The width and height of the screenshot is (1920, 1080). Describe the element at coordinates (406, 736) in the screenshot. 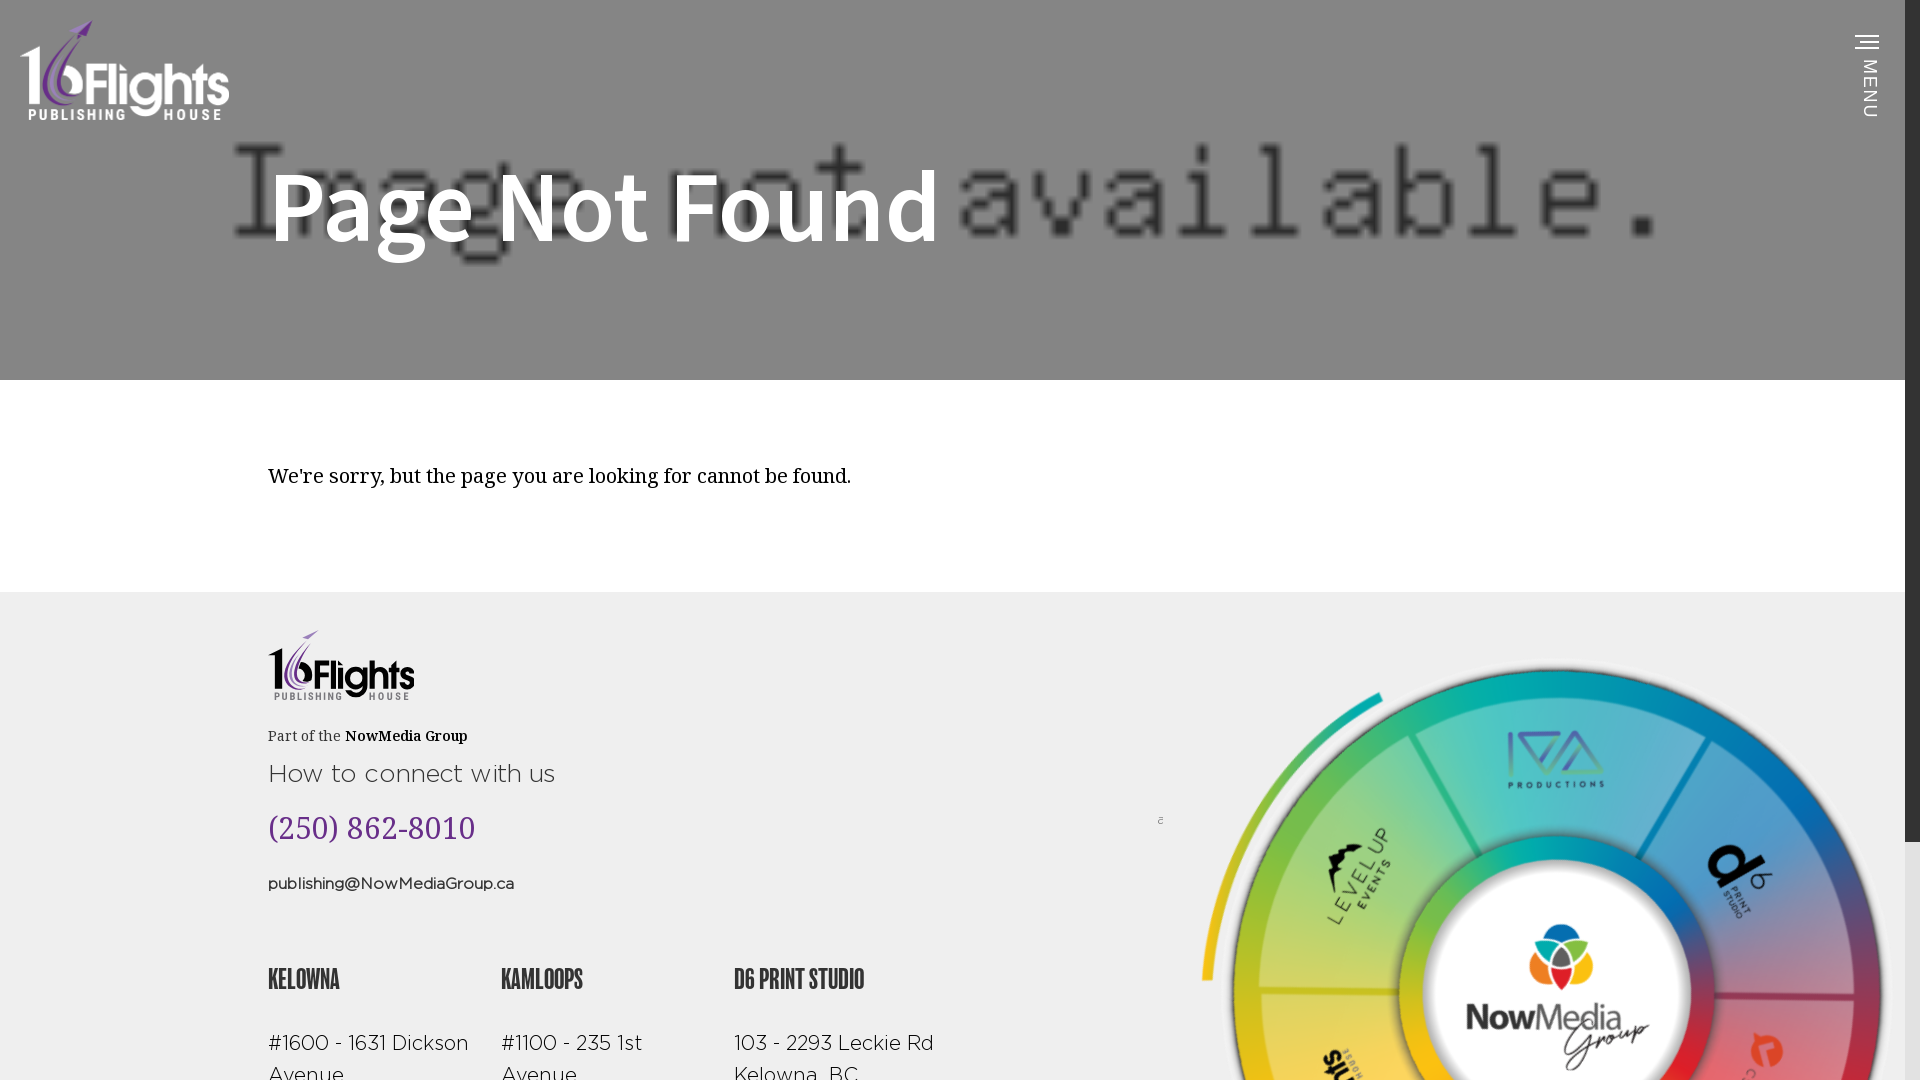

I see `NowMedia Group` at that location.